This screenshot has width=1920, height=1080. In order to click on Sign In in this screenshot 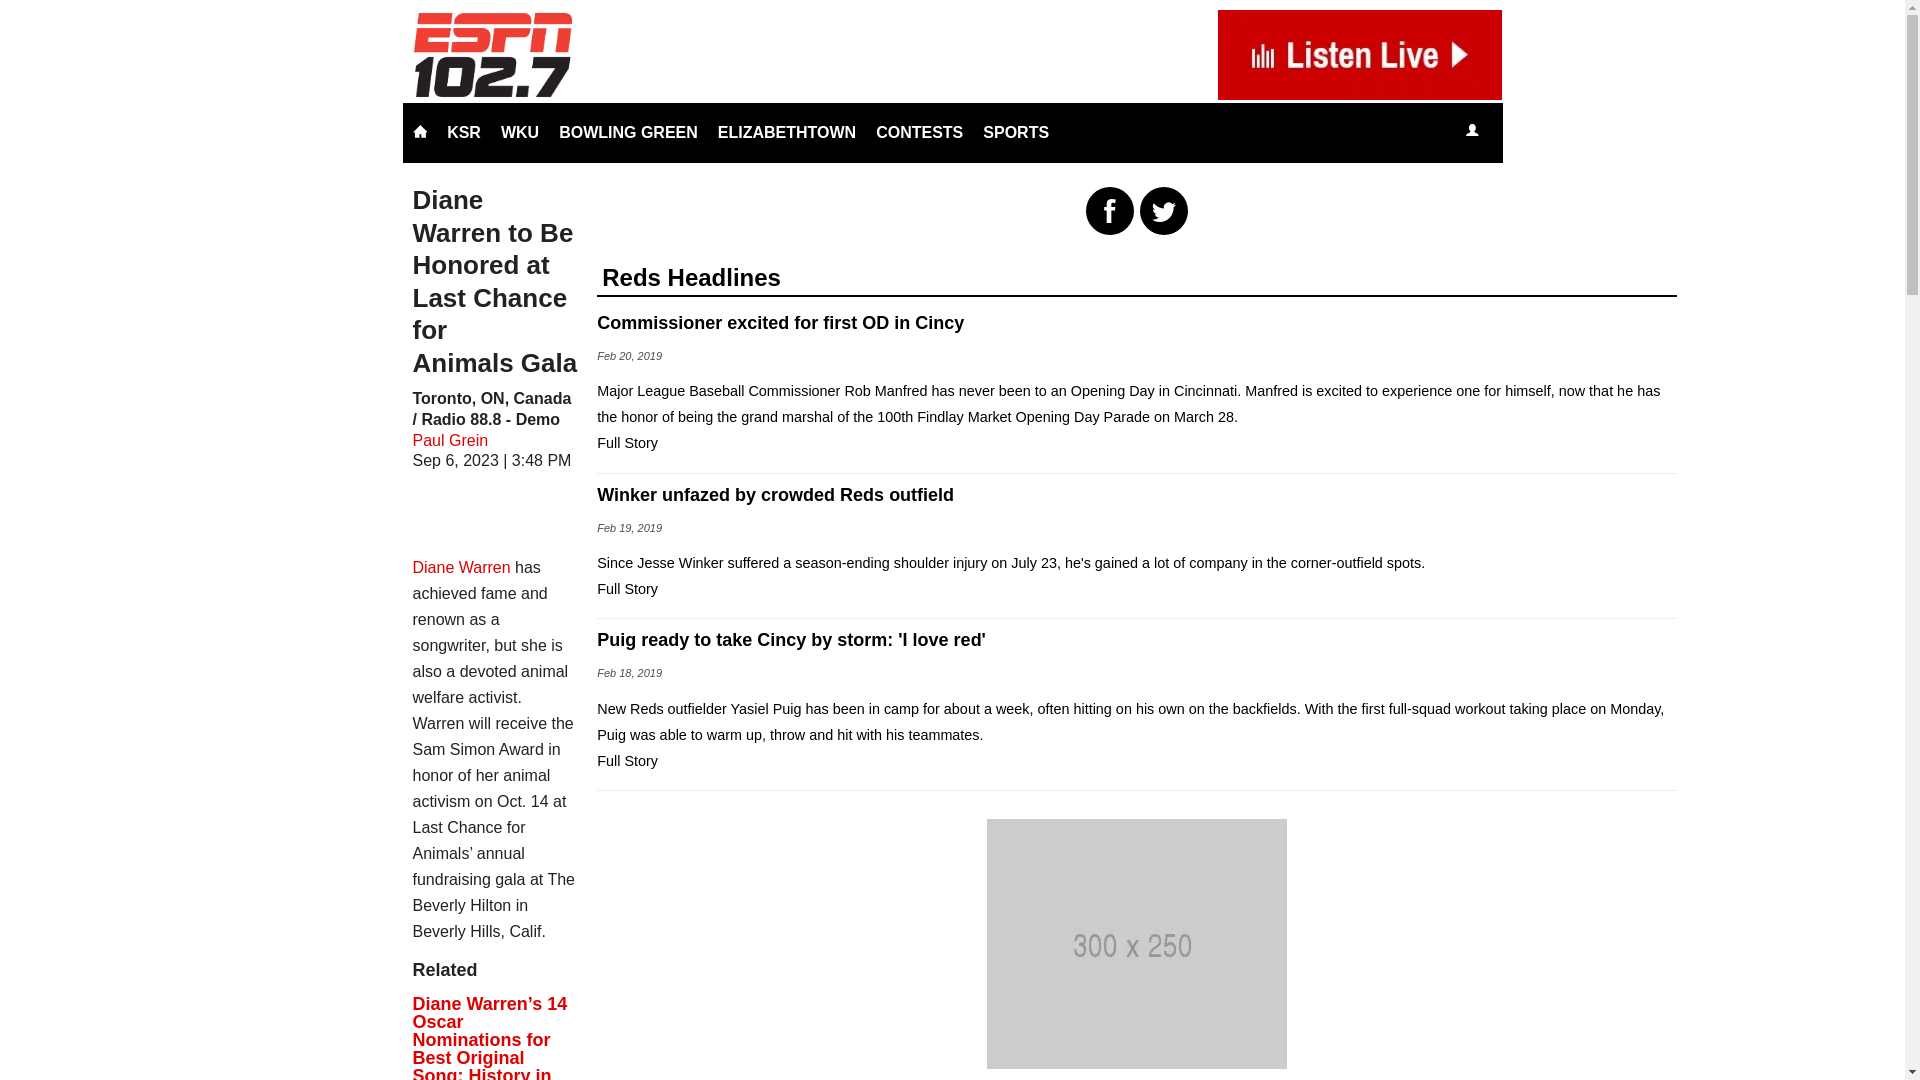, I will do `click(1471, 132)`.